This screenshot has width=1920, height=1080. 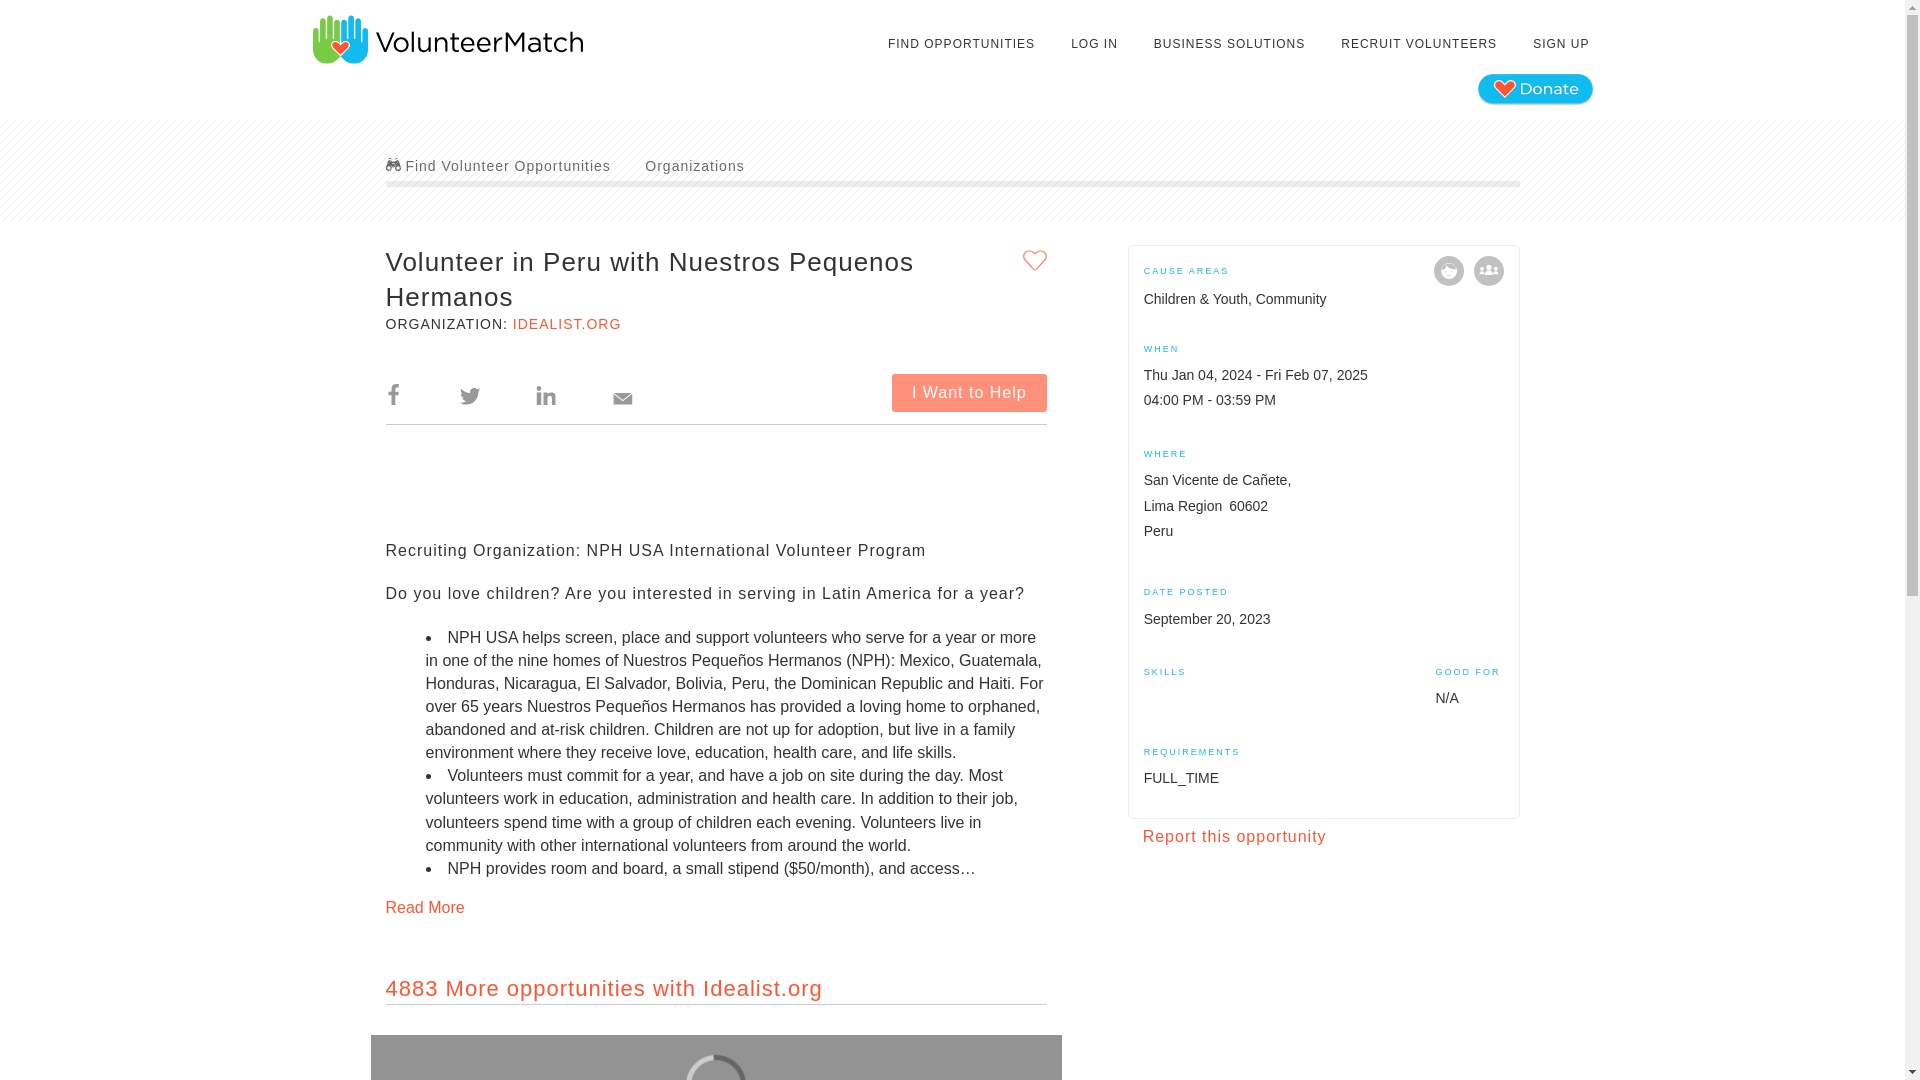 I want to click on LOG IN, so click(x=1094, y=44).